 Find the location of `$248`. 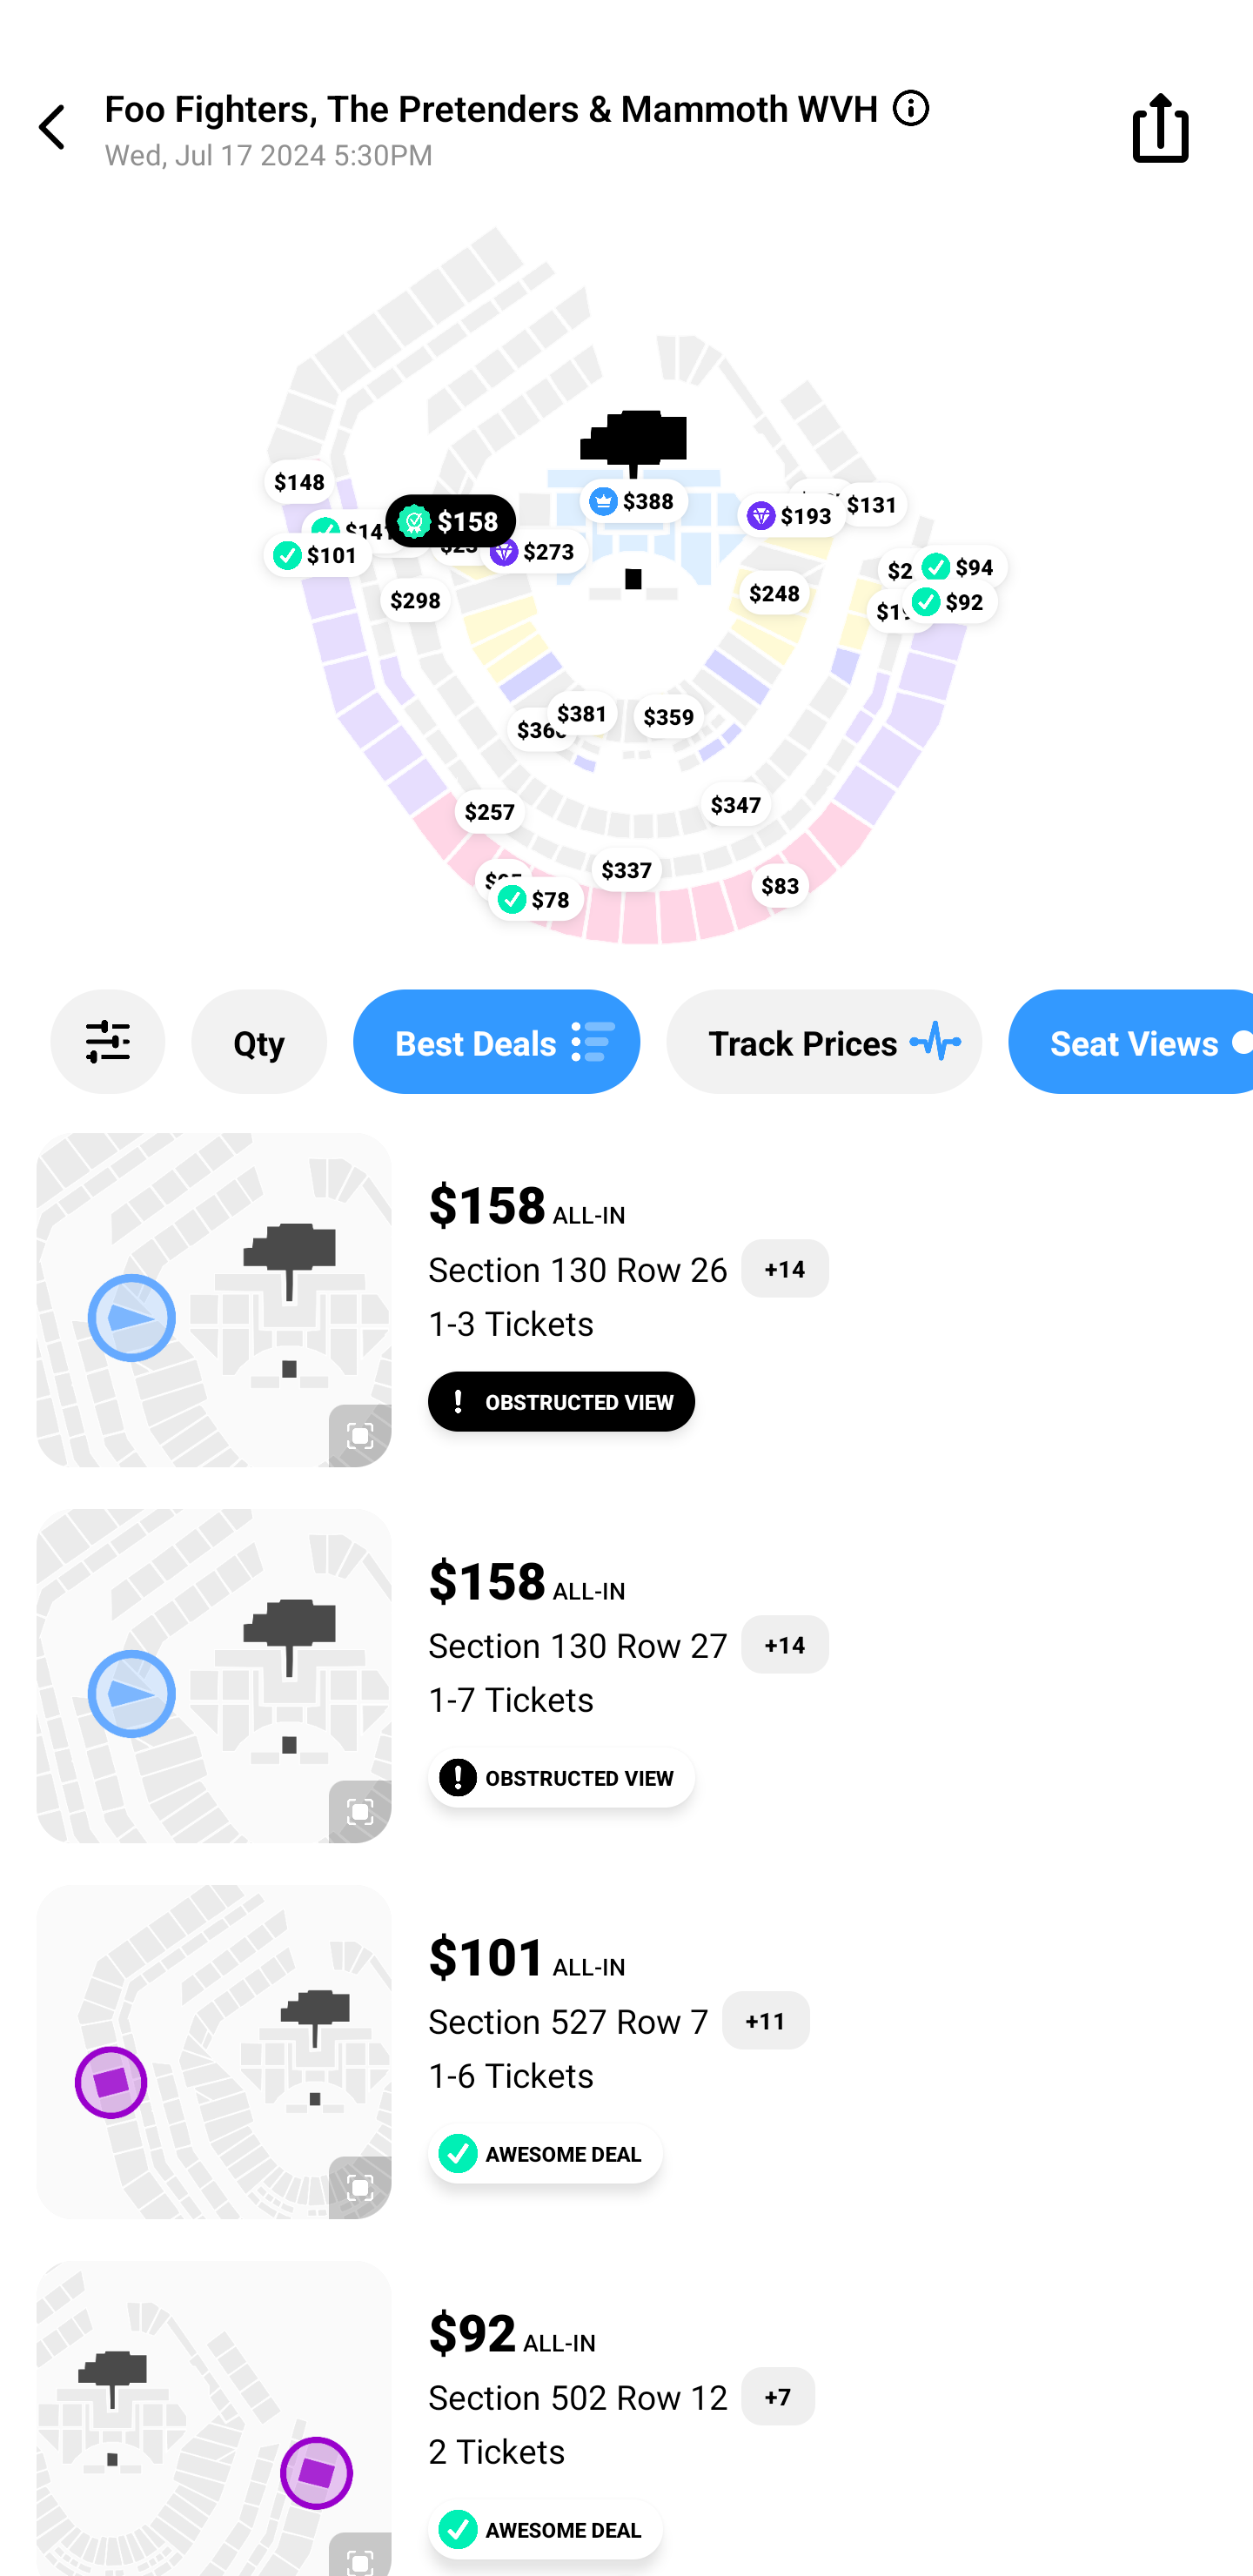

$248 is located at coordinates (774, 594).